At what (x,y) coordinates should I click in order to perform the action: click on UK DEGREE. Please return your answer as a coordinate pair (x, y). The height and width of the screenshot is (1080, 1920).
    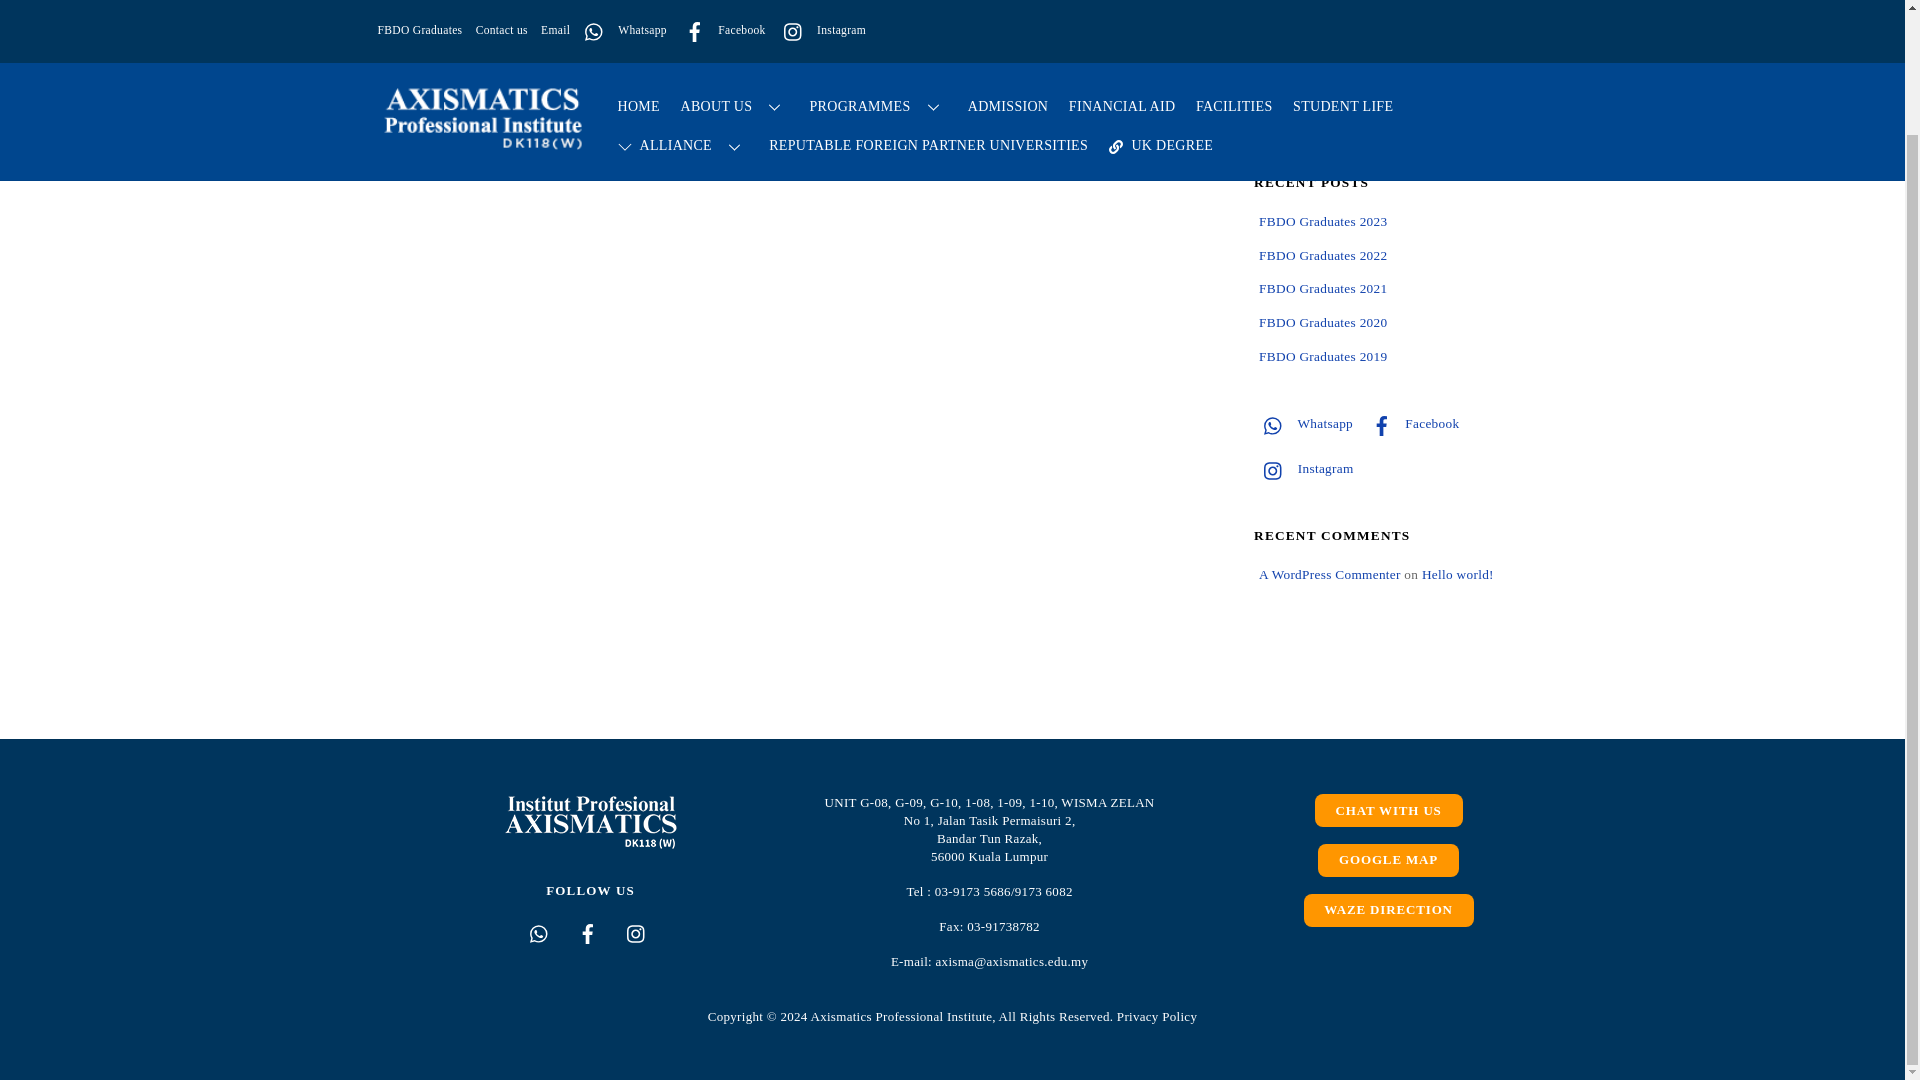
    Looking at the image, I should click on (1160, 14).